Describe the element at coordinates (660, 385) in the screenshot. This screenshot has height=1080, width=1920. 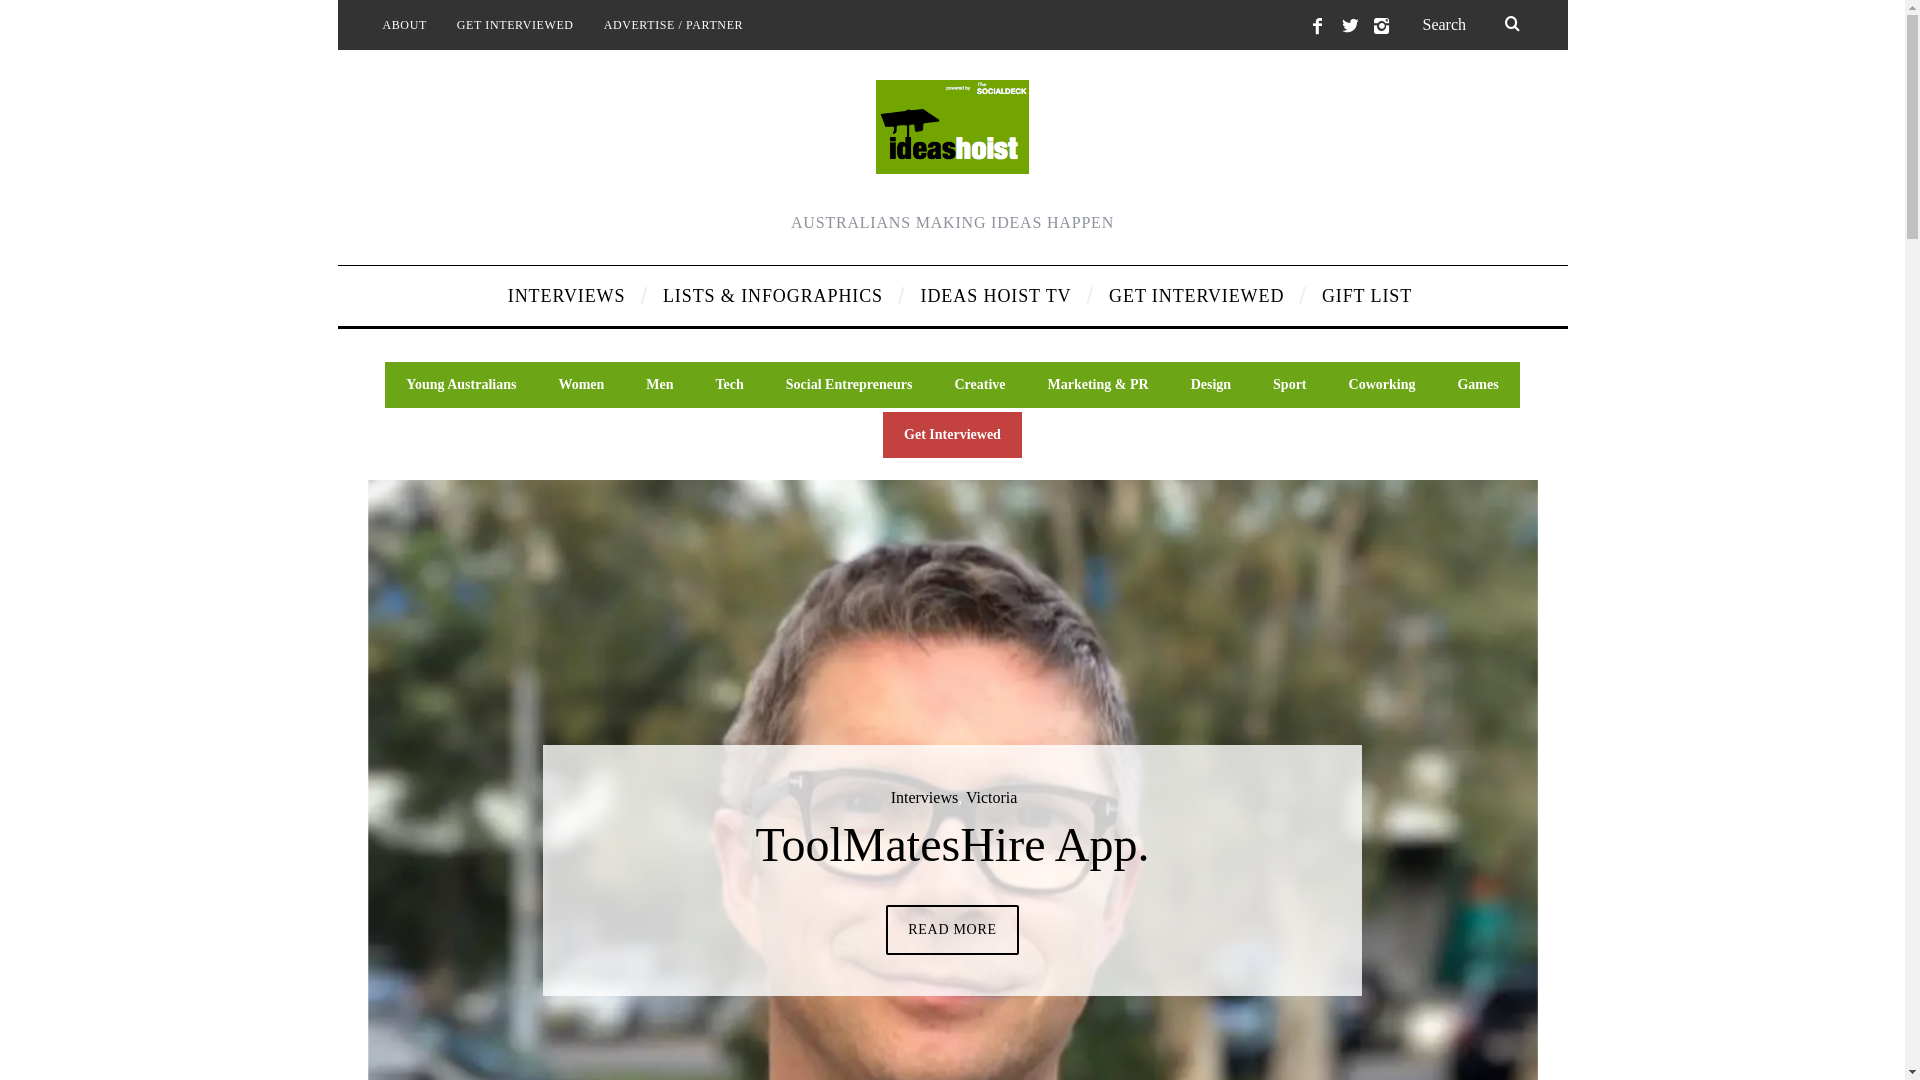
I see `Men` at that location.